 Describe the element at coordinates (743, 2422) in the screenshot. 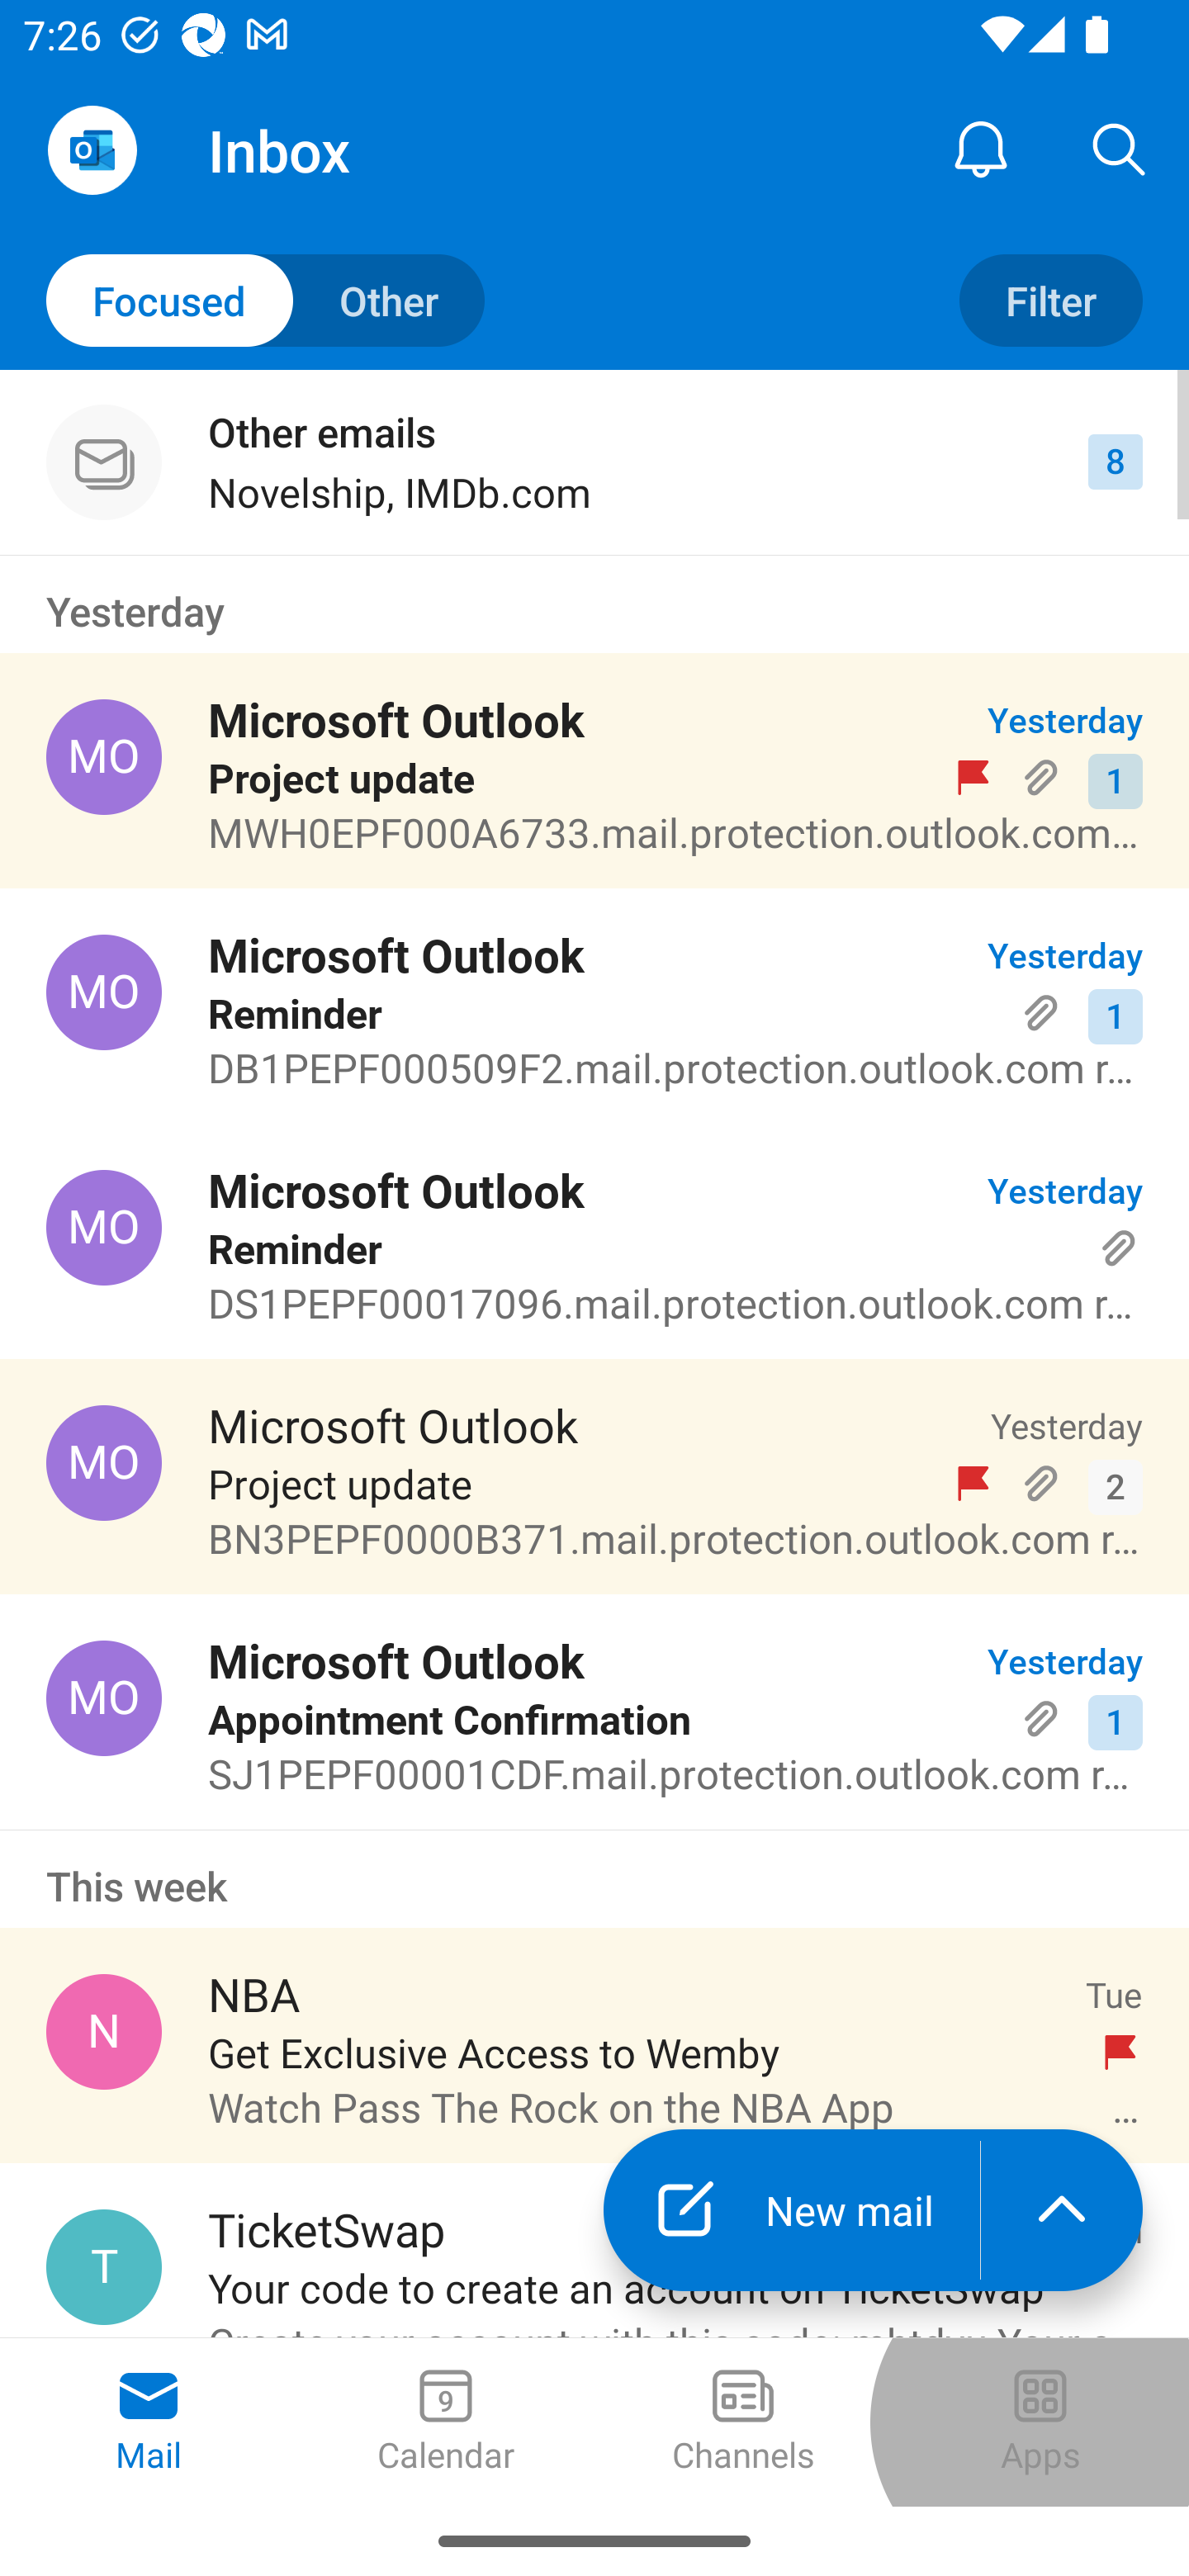

I see `Channels` at that location.